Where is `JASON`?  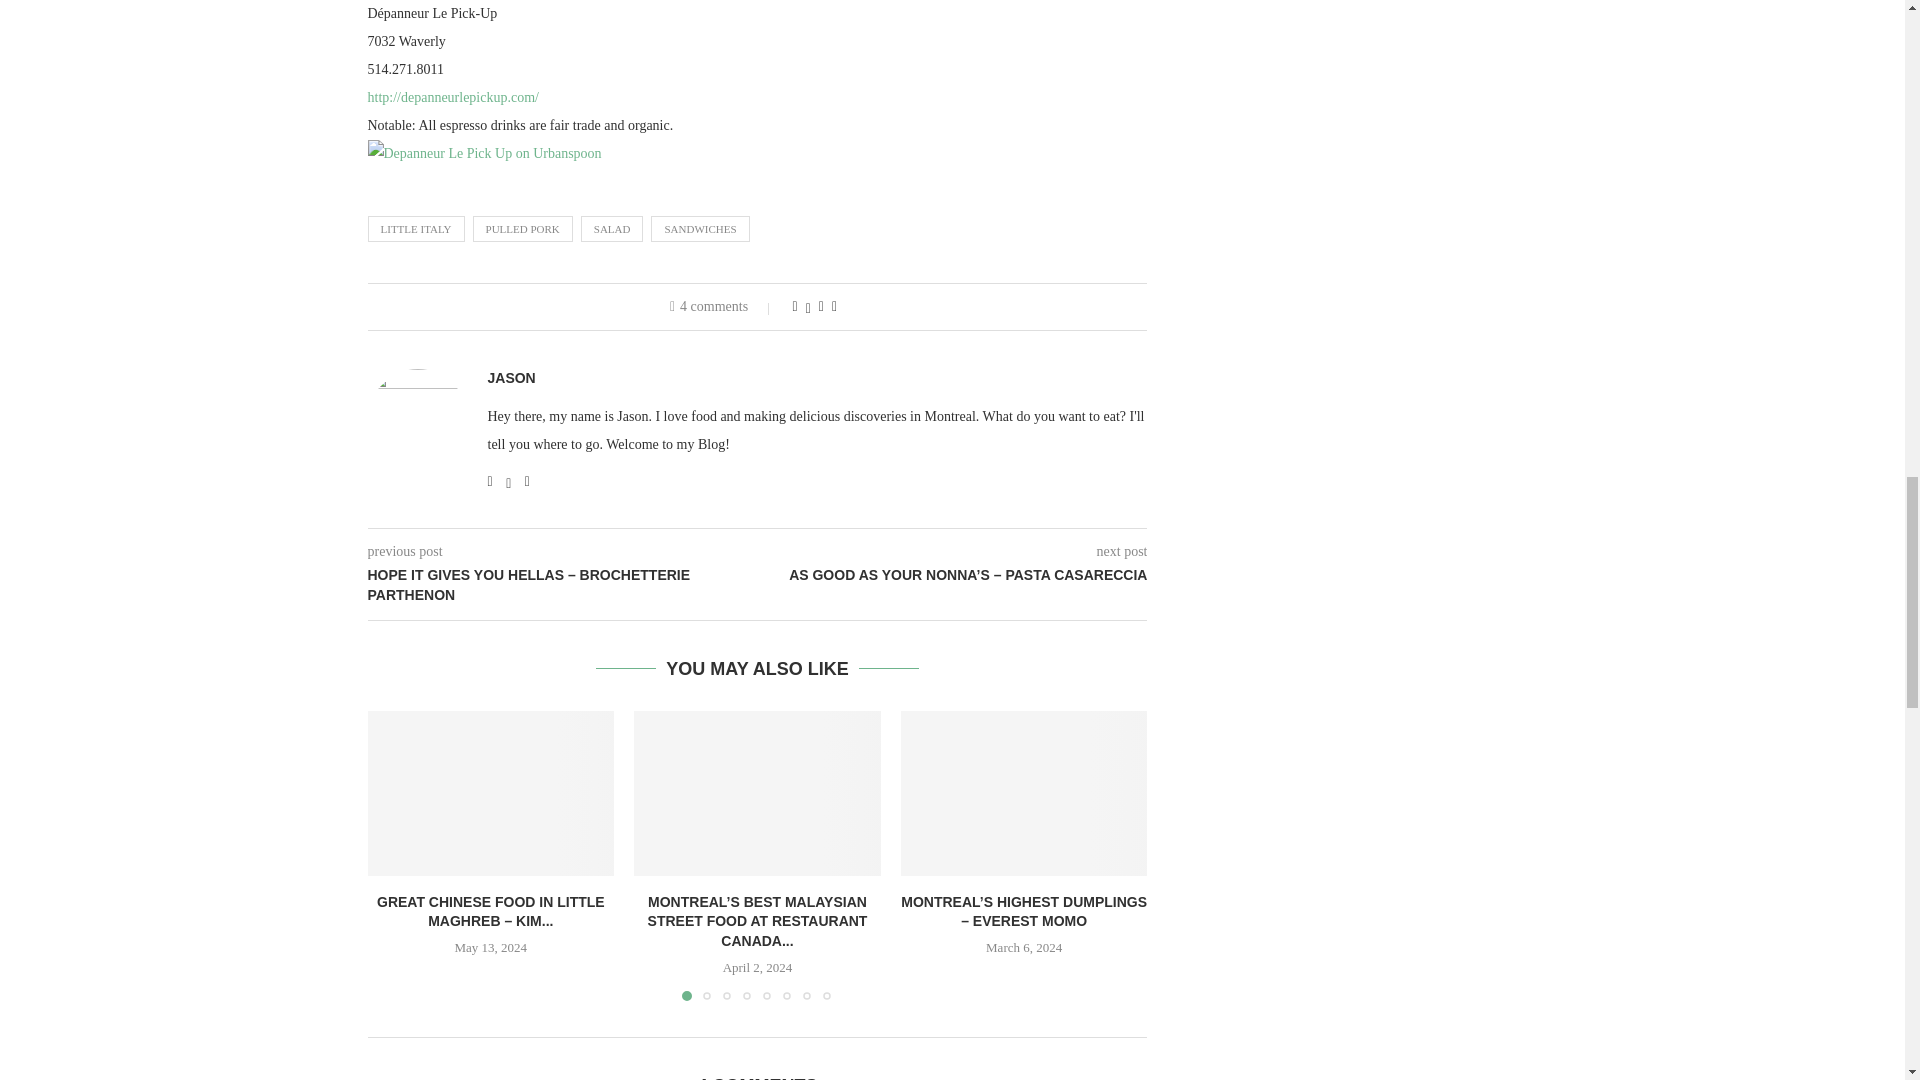
JASON is located at coordinates (511, 378).